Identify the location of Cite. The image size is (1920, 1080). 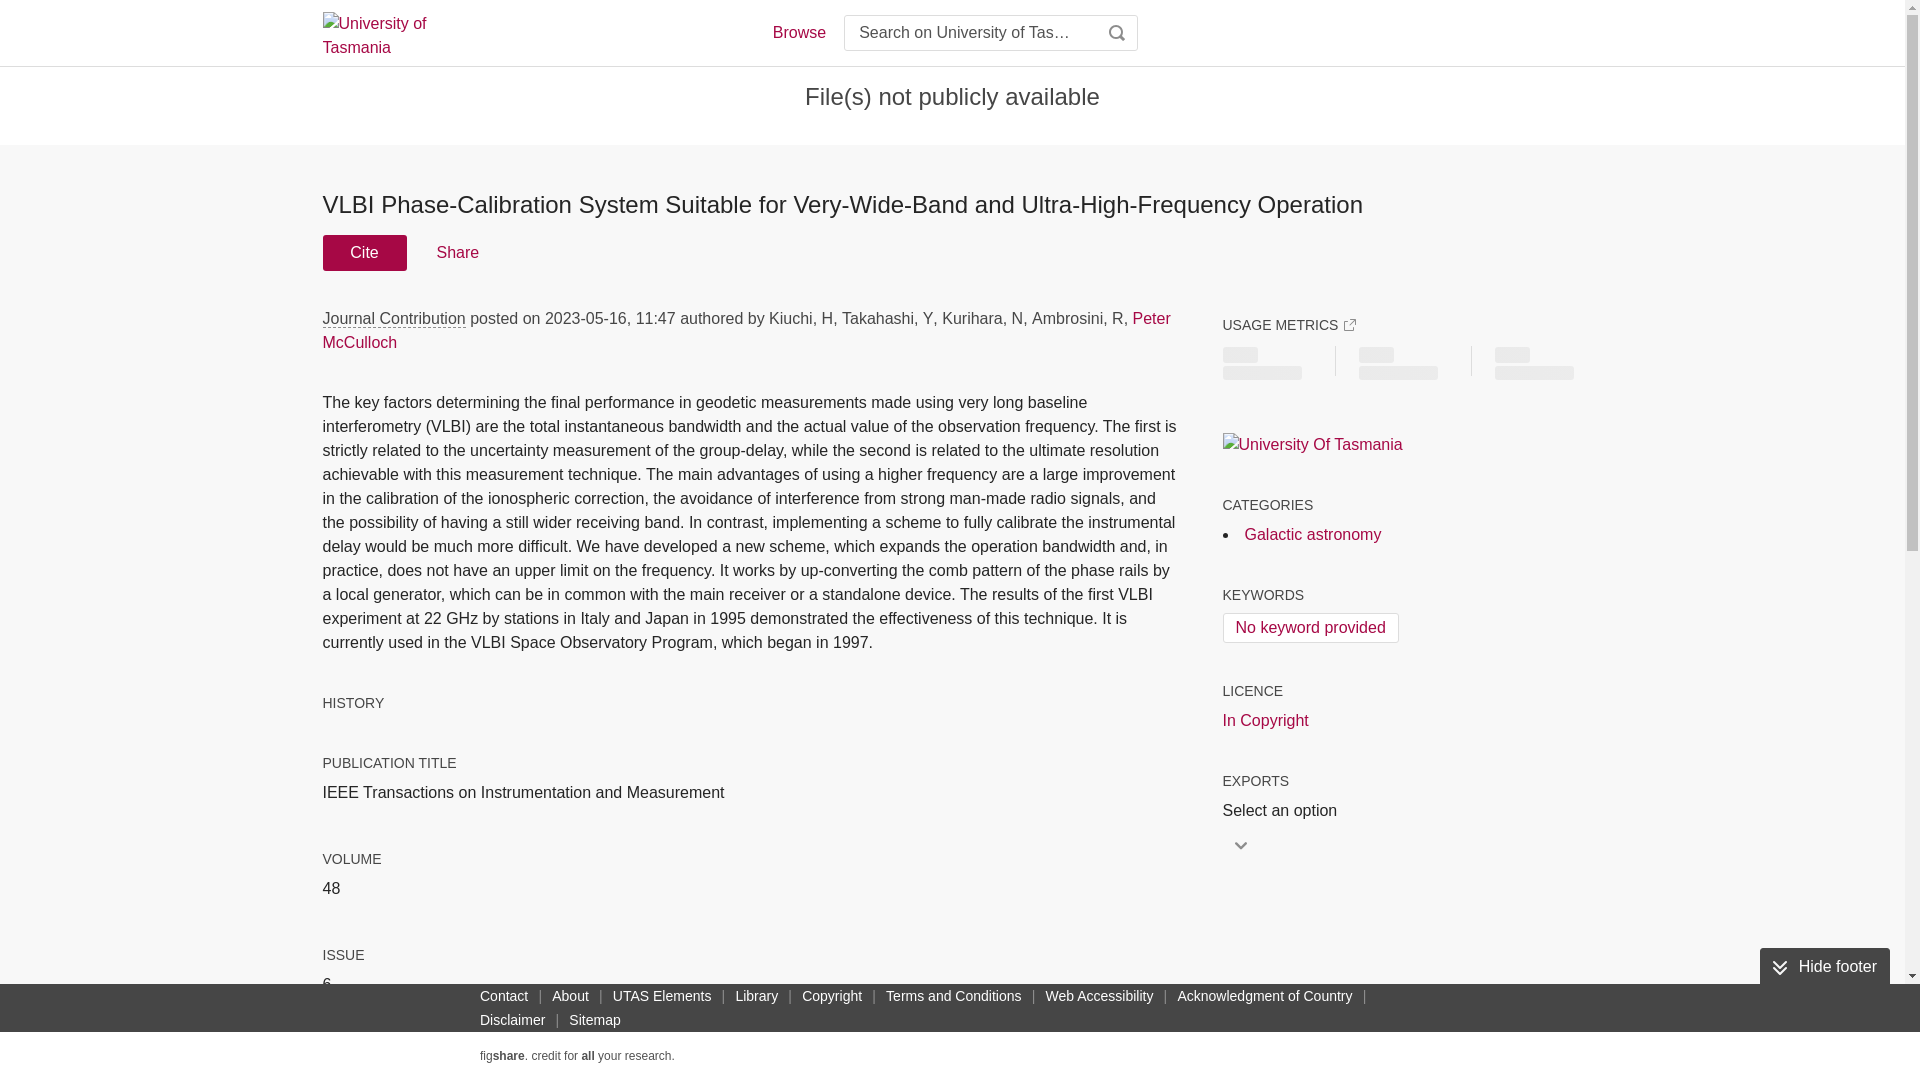
(364, 253).